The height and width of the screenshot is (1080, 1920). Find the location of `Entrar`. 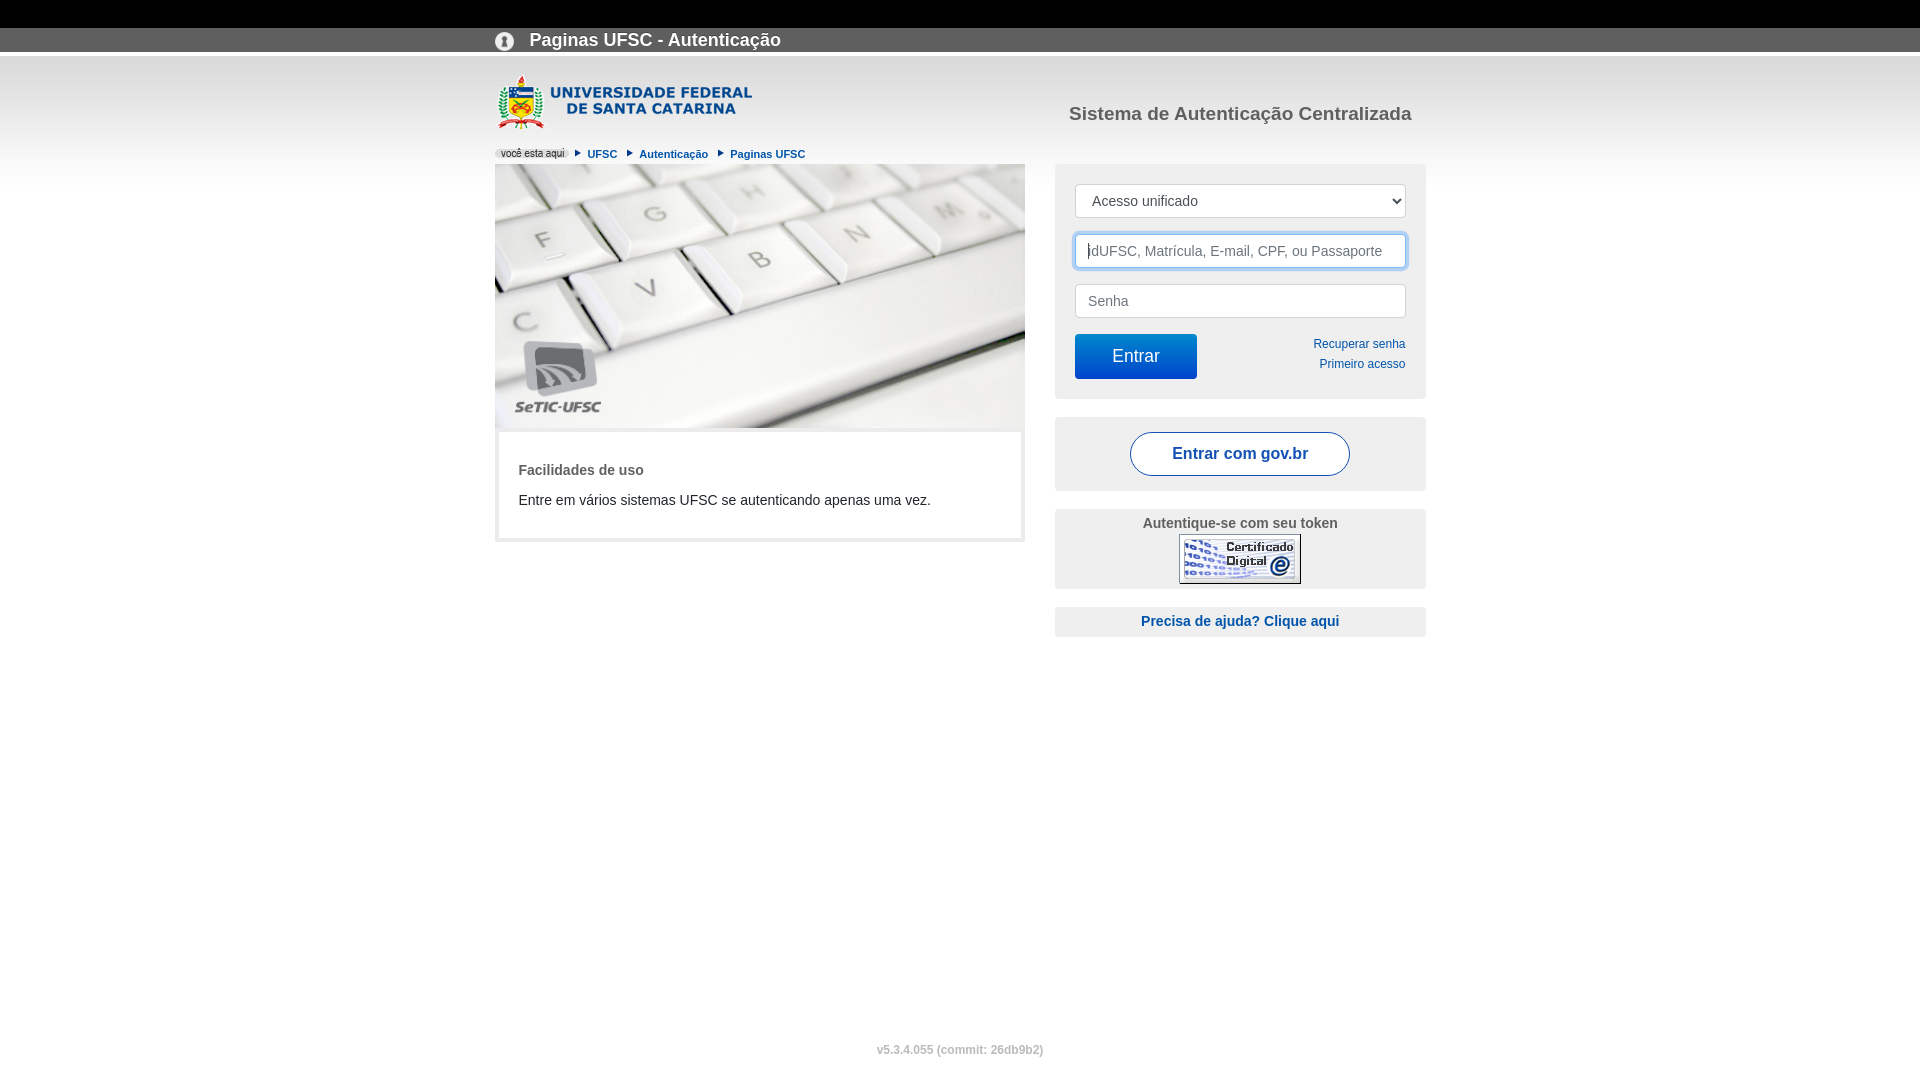

Entrar is located at coordinates (1136, 356).